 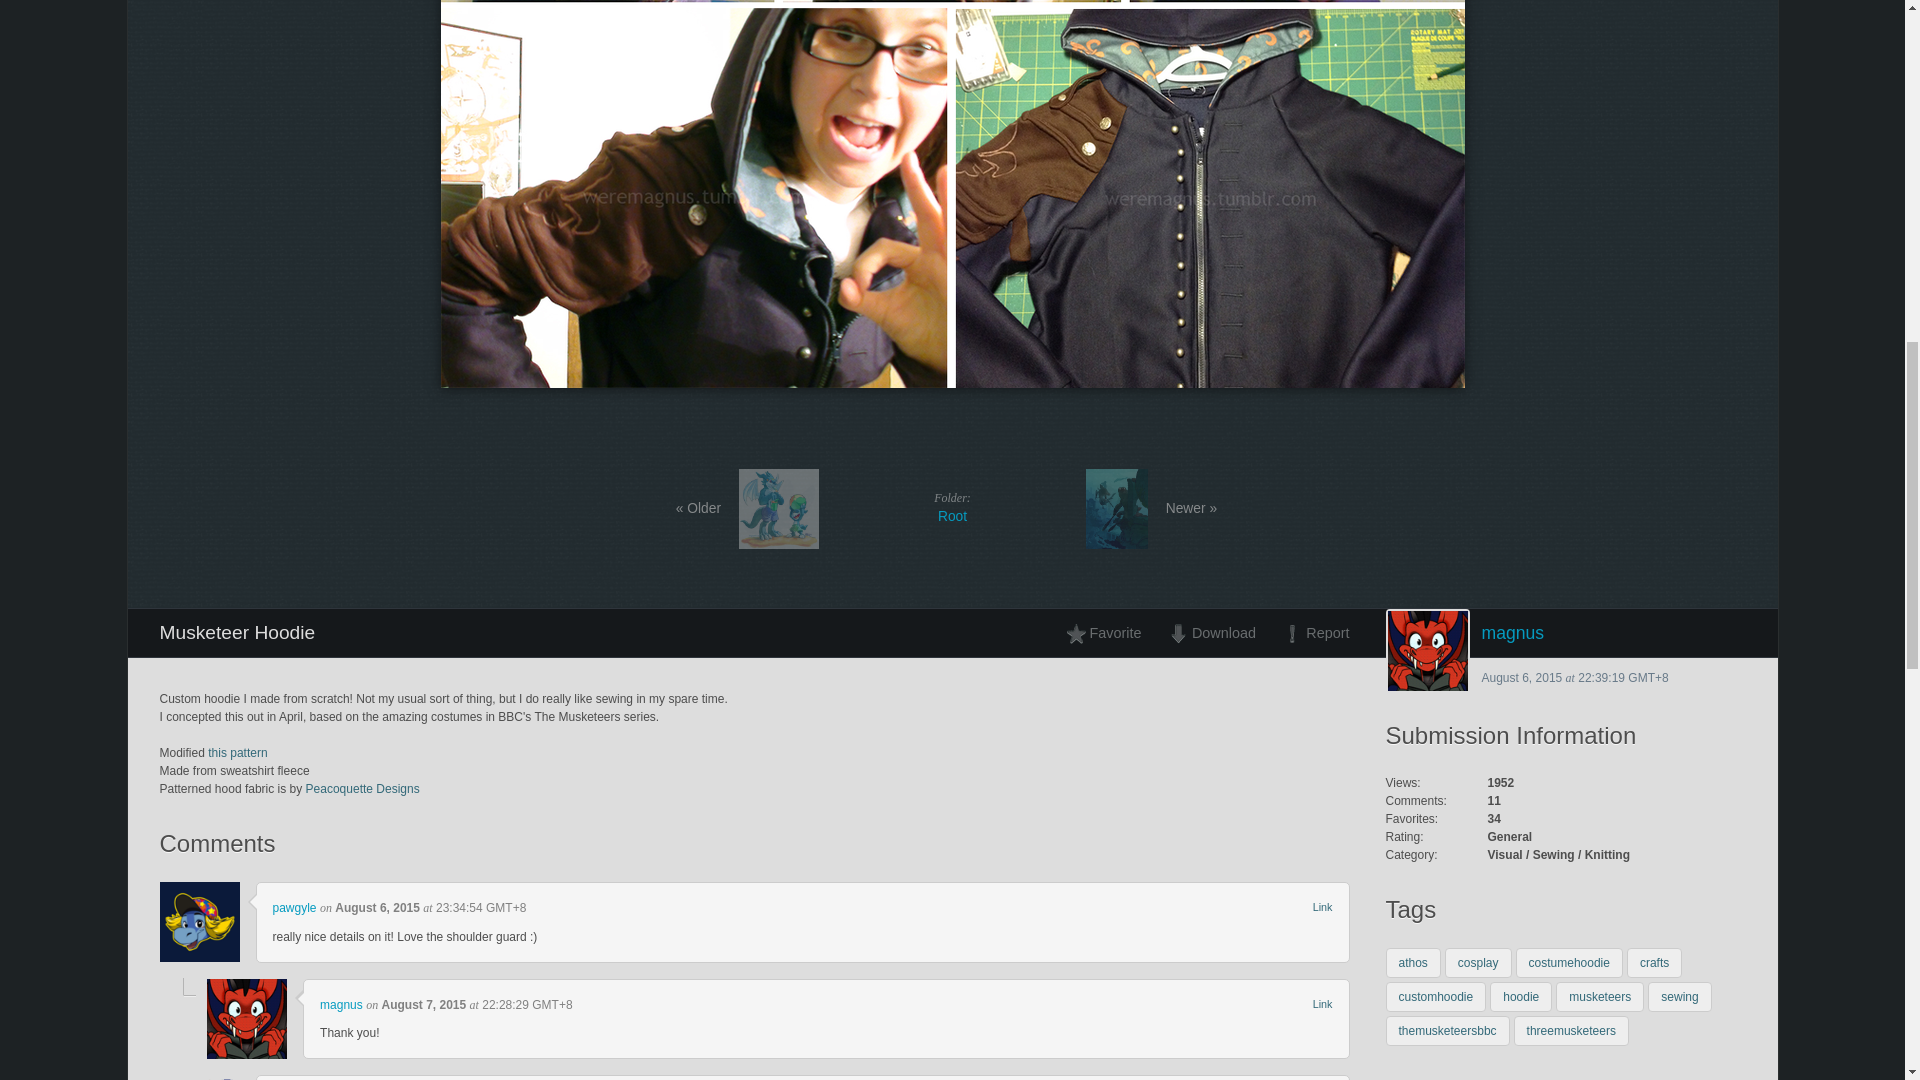 I want to click on musketeers, so click(x=1599, y=996).